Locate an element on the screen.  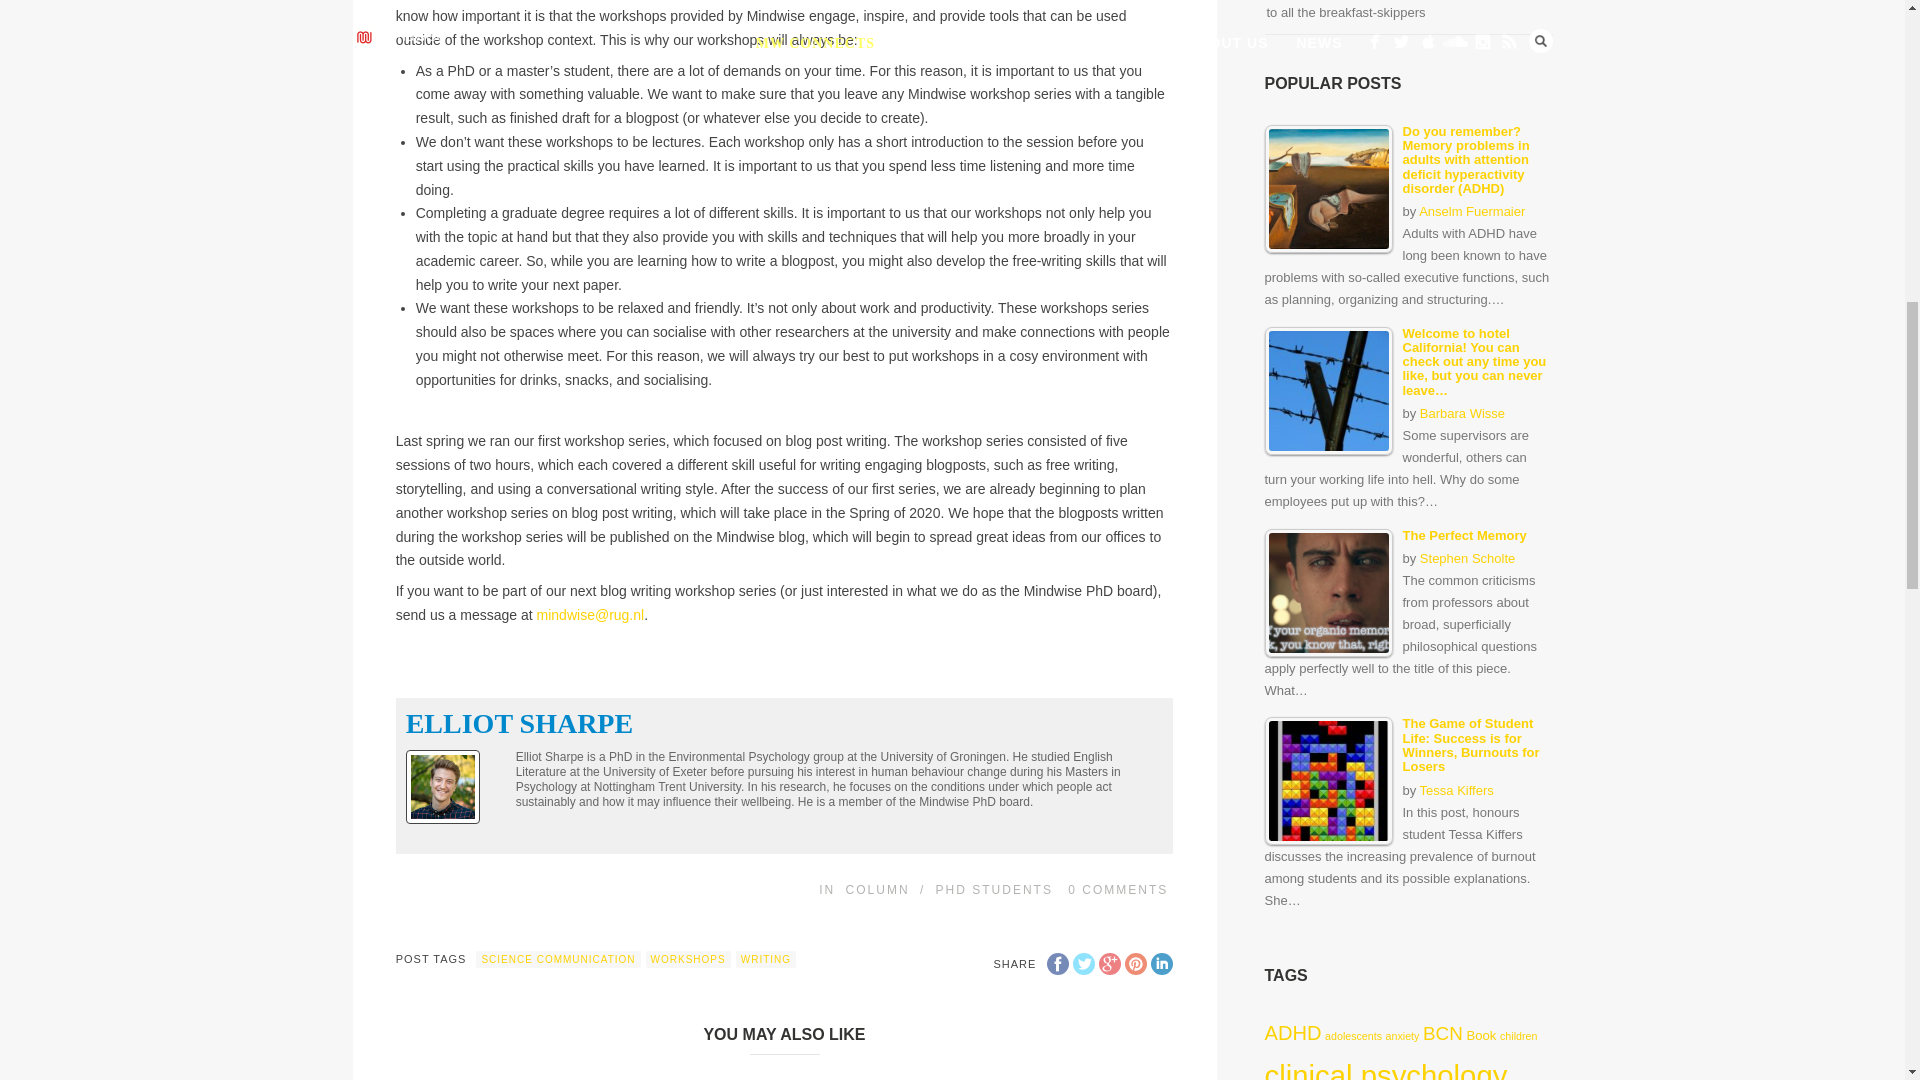
PHD STUDENTS is located at coordinates (994, 890).